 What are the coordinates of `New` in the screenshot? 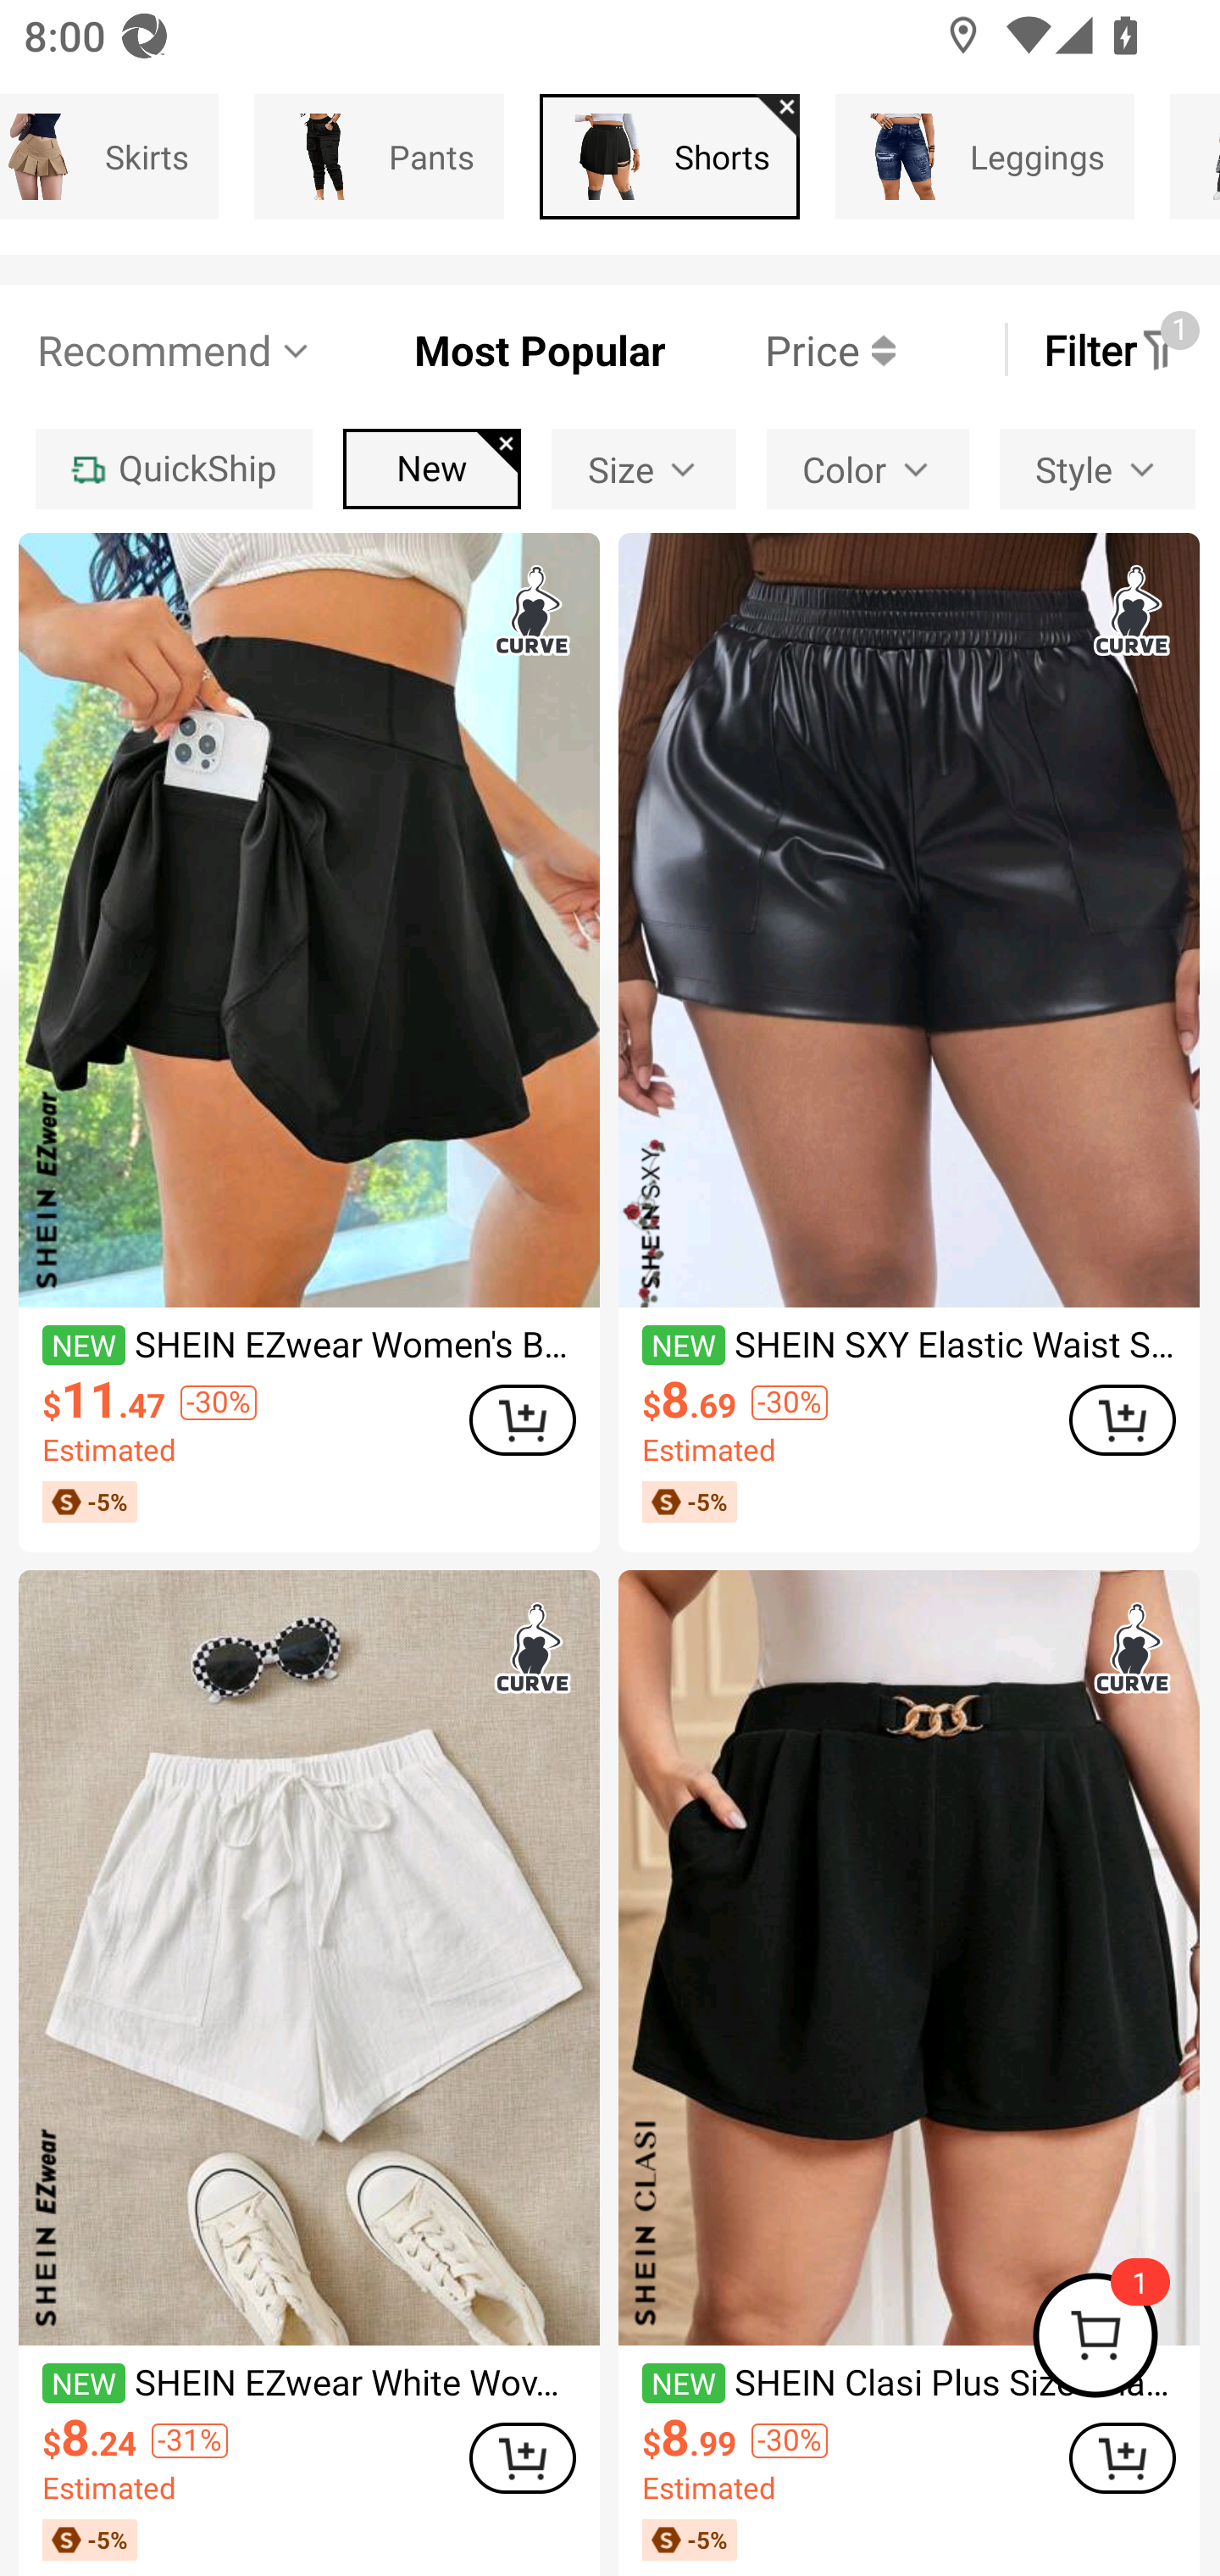 It's located at (431, 468).